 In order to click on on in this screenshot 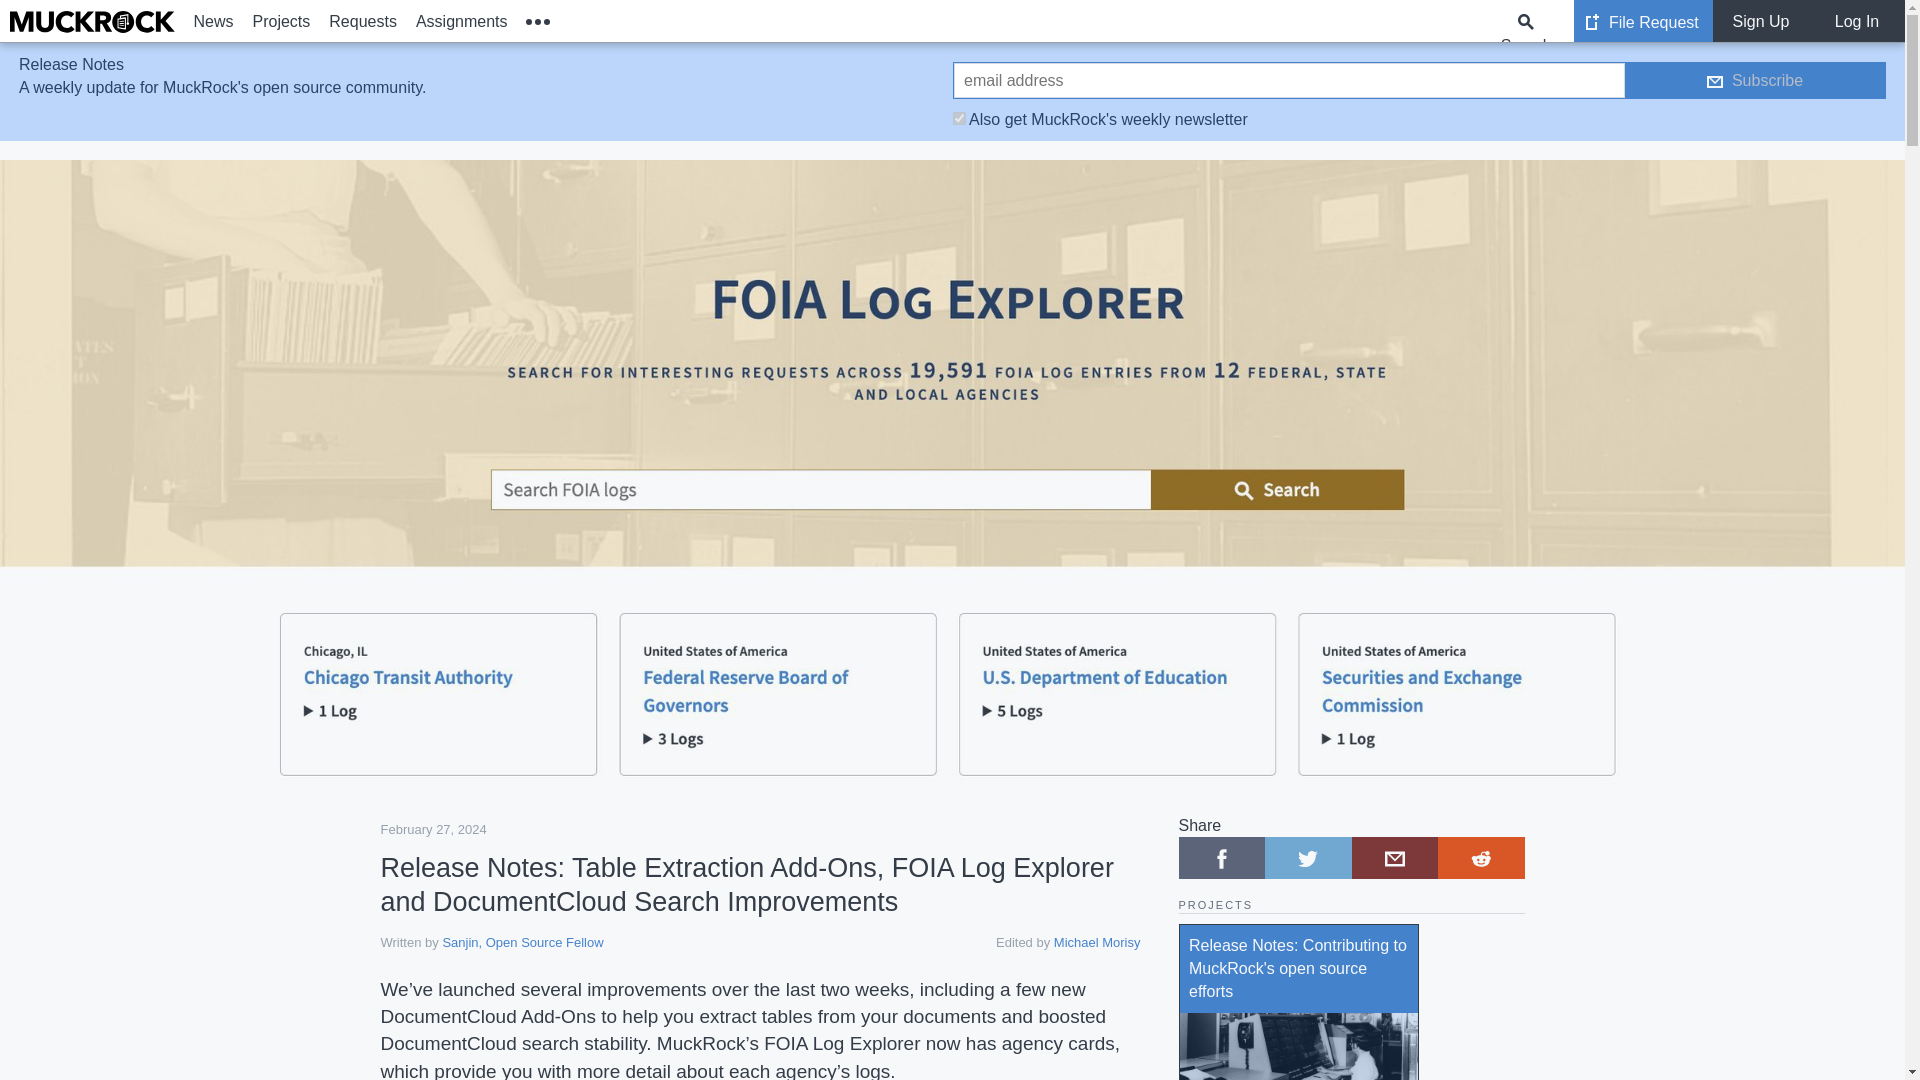, I will do `click(958, 118)`.